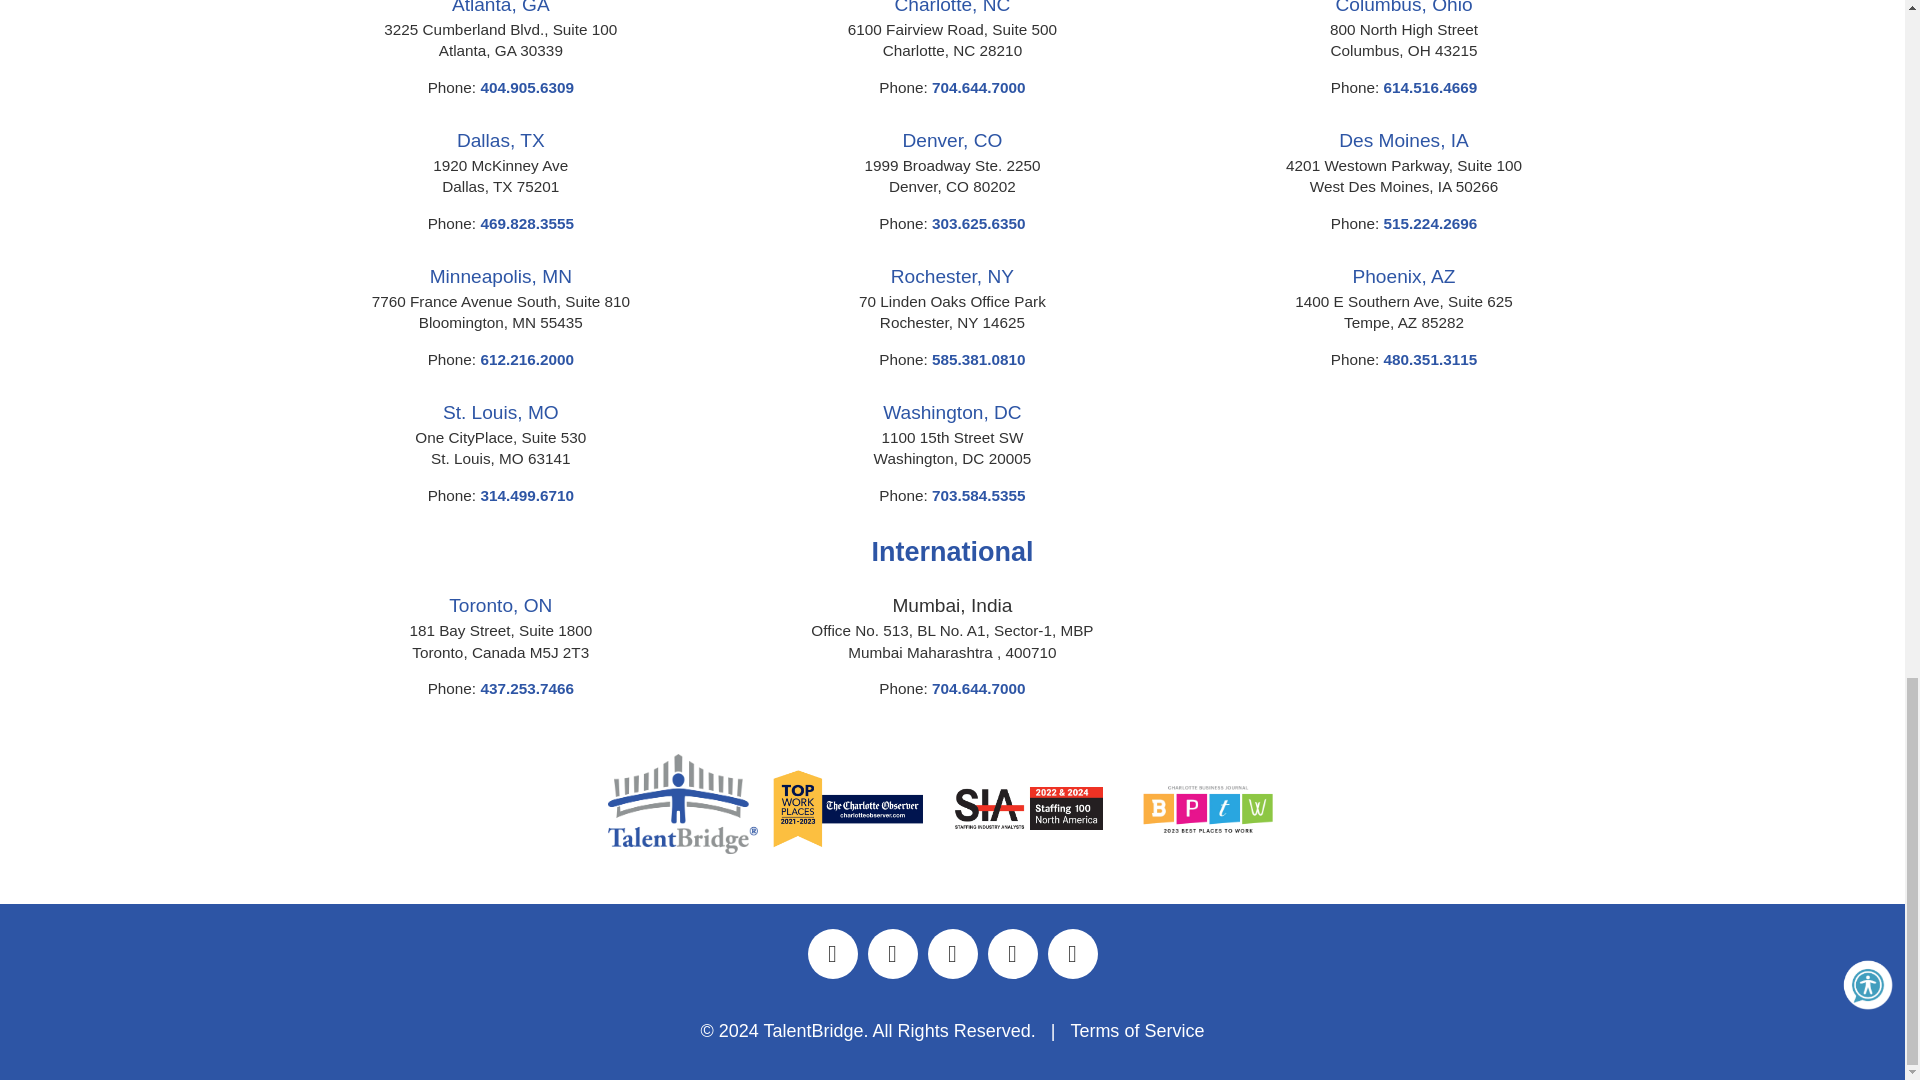  Describe the element at coordinates (1403, 140) in the screenshot. I see `Des Moines, IA` at that location.